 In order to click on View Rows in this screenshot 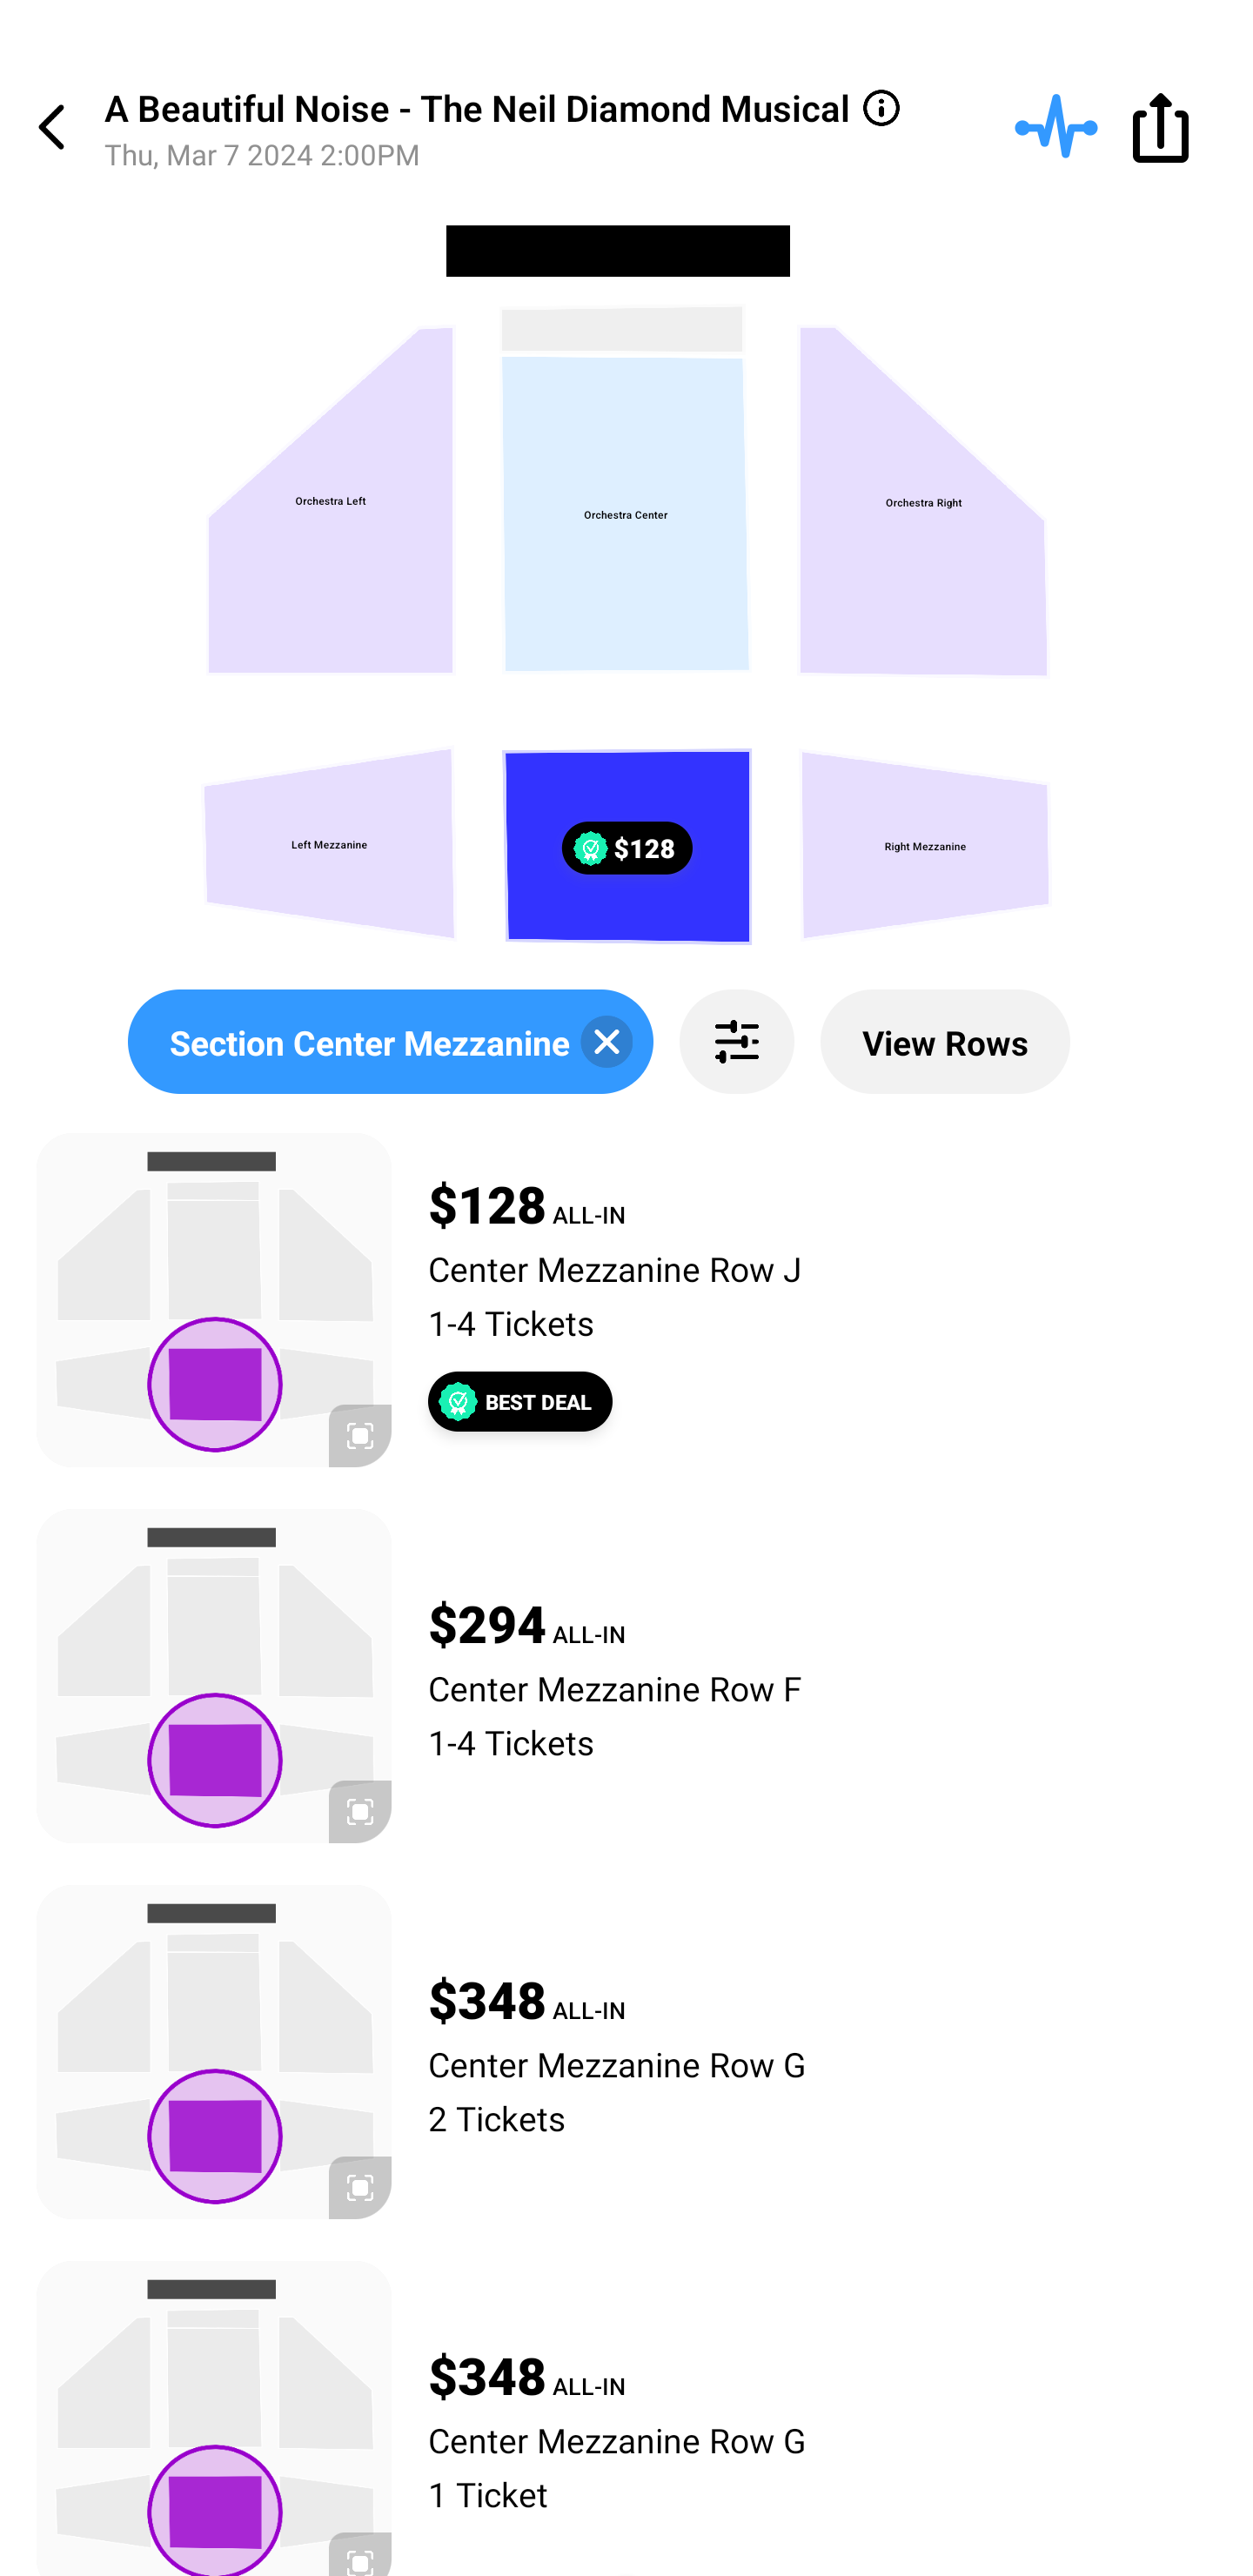, I will do `click(945, 1042)`.